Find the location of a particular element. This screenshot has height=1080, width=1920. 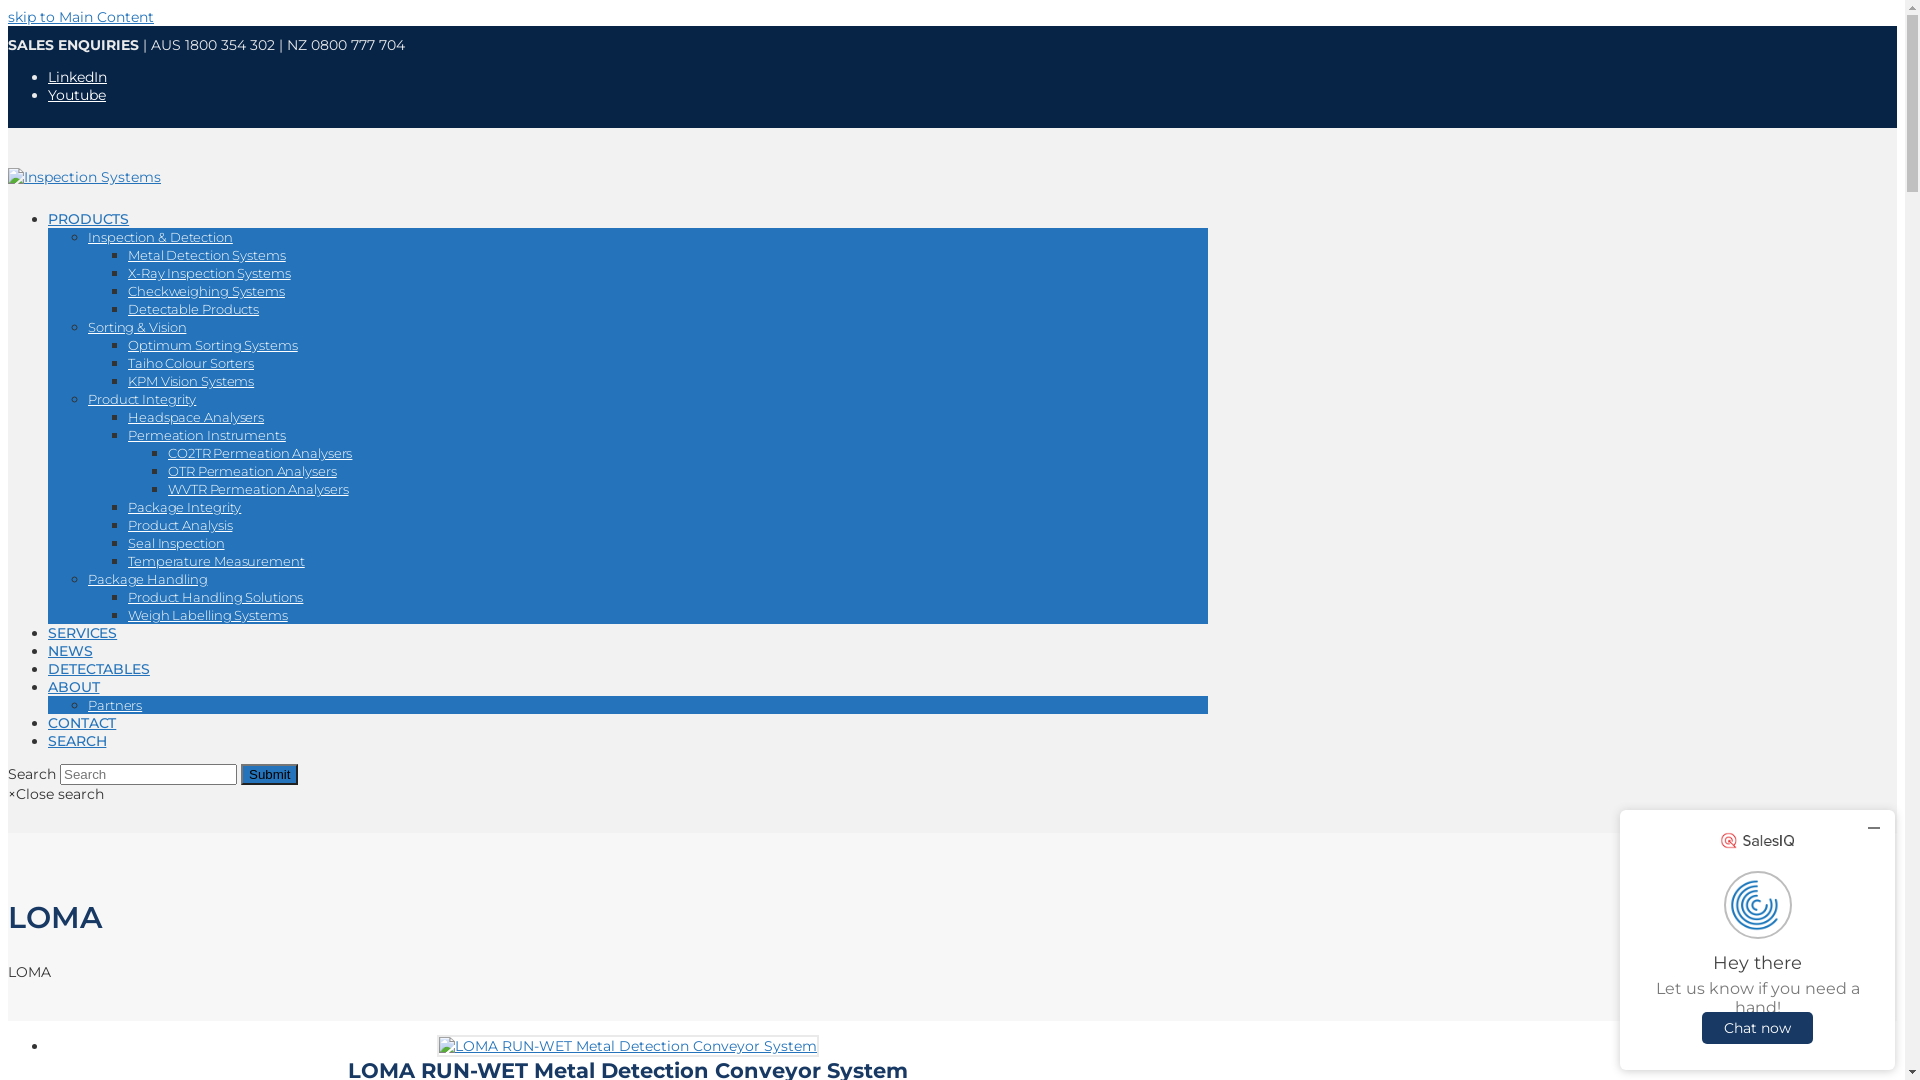

CONTACT is located at coordinates (82, 723).